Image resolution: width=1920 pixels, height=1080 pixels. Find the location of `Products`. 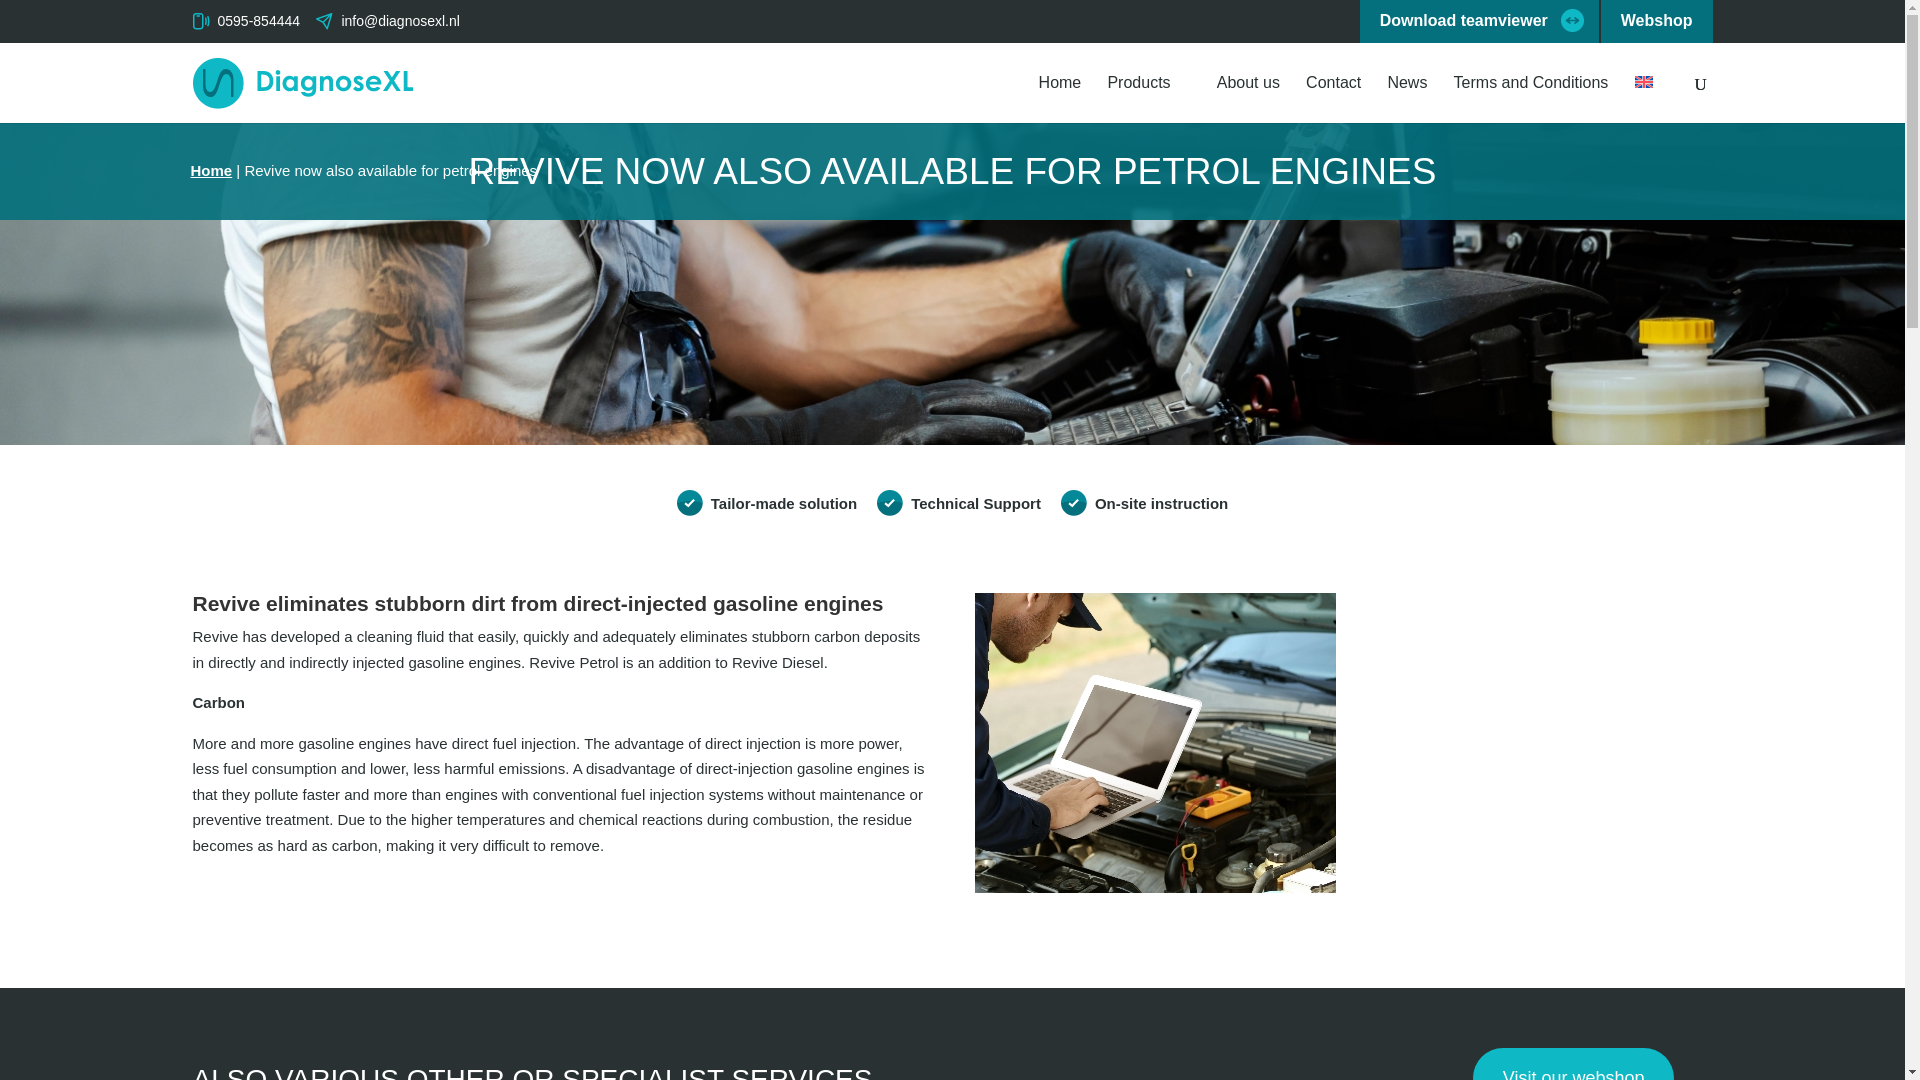

Products is located at coordinates (1148, 99).